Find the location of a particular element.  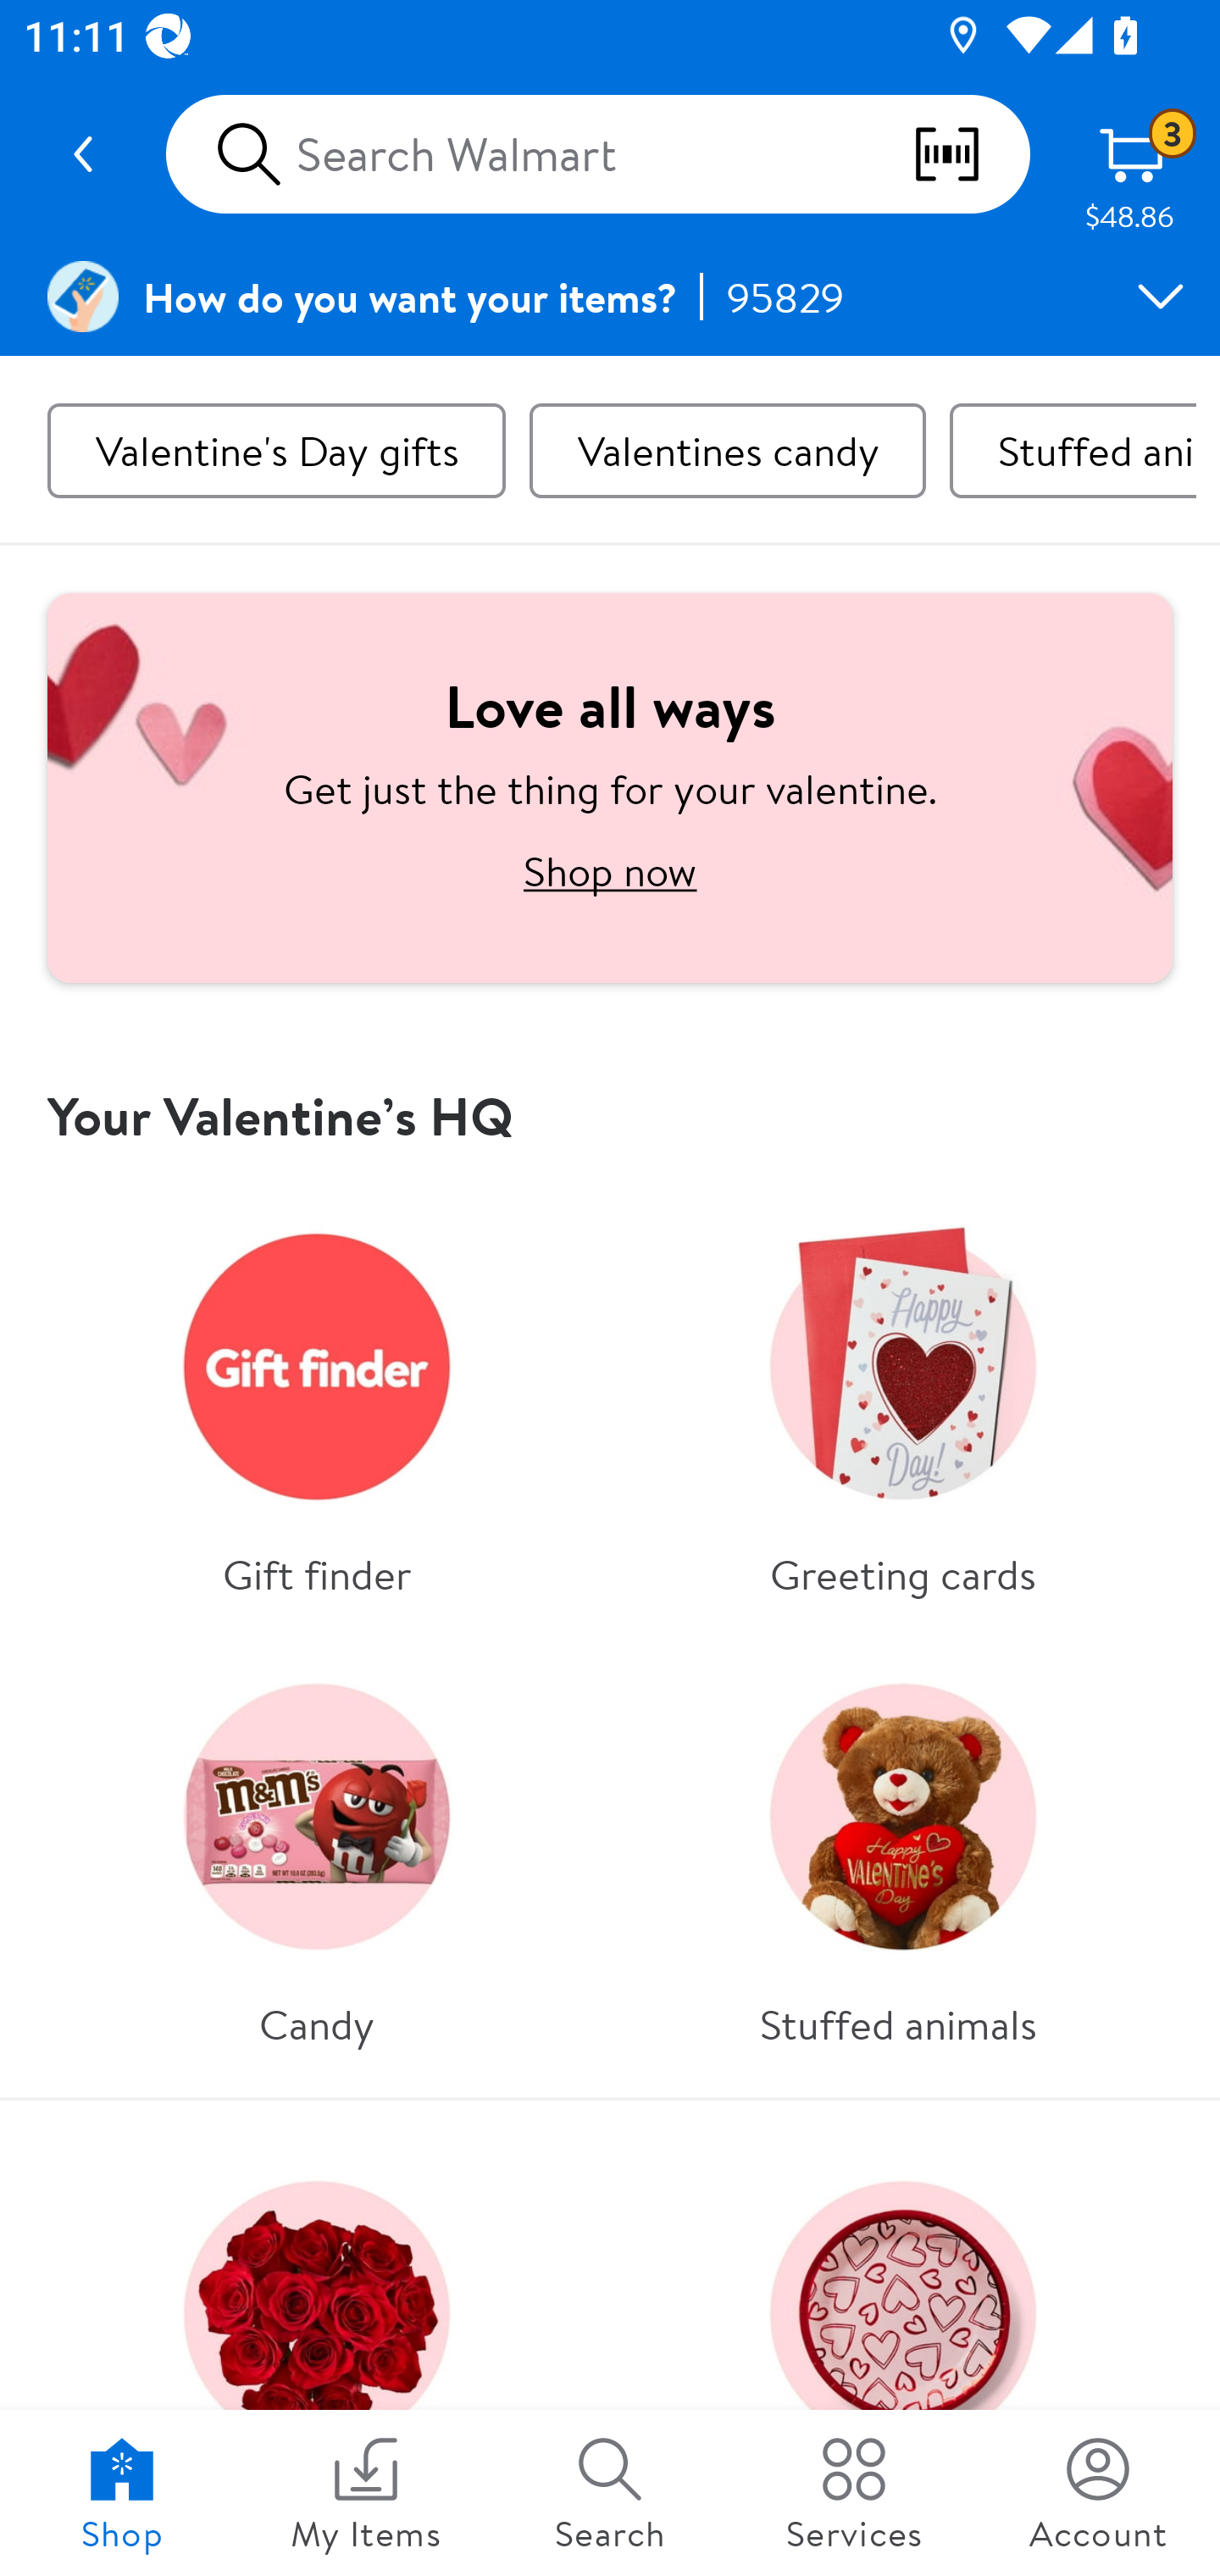

scan barcodes qr codes and more is located at coordinates (970, 154).